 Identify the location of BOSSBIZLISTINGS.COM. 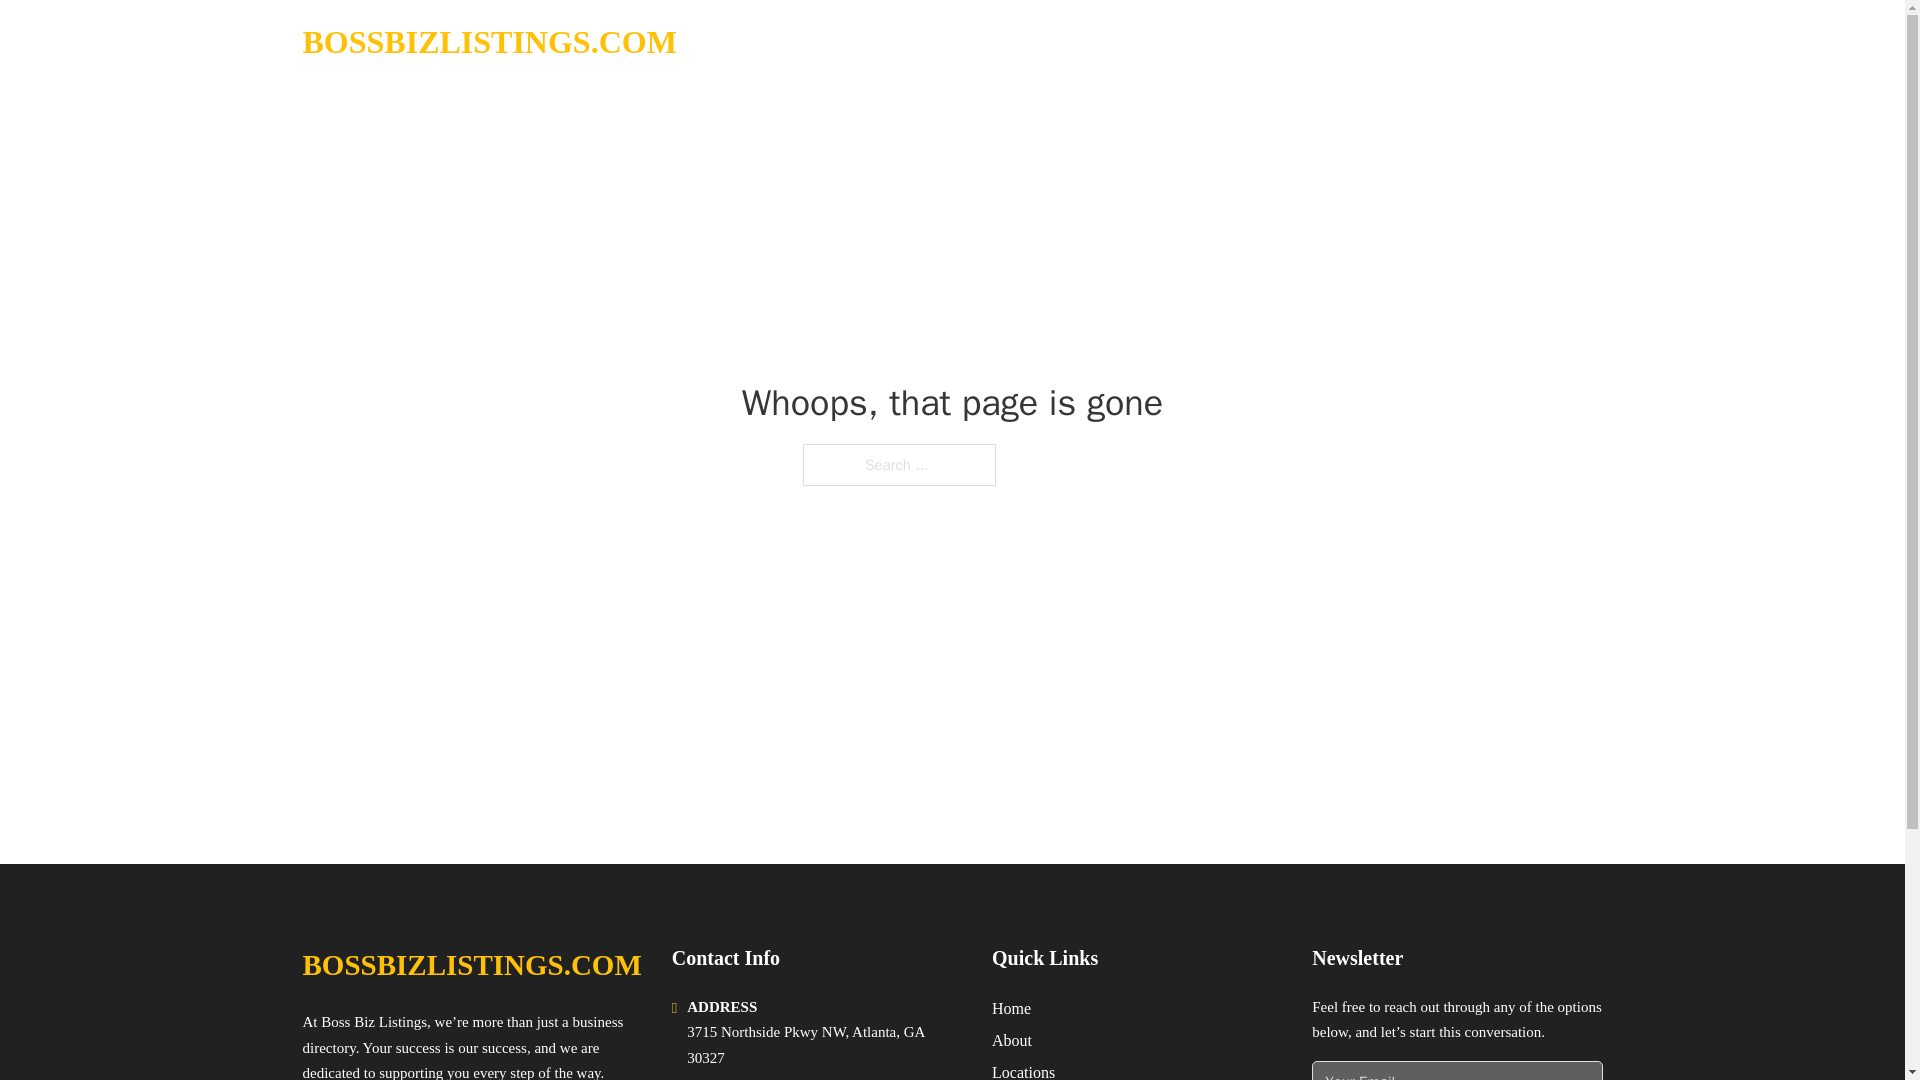
(471, 965).